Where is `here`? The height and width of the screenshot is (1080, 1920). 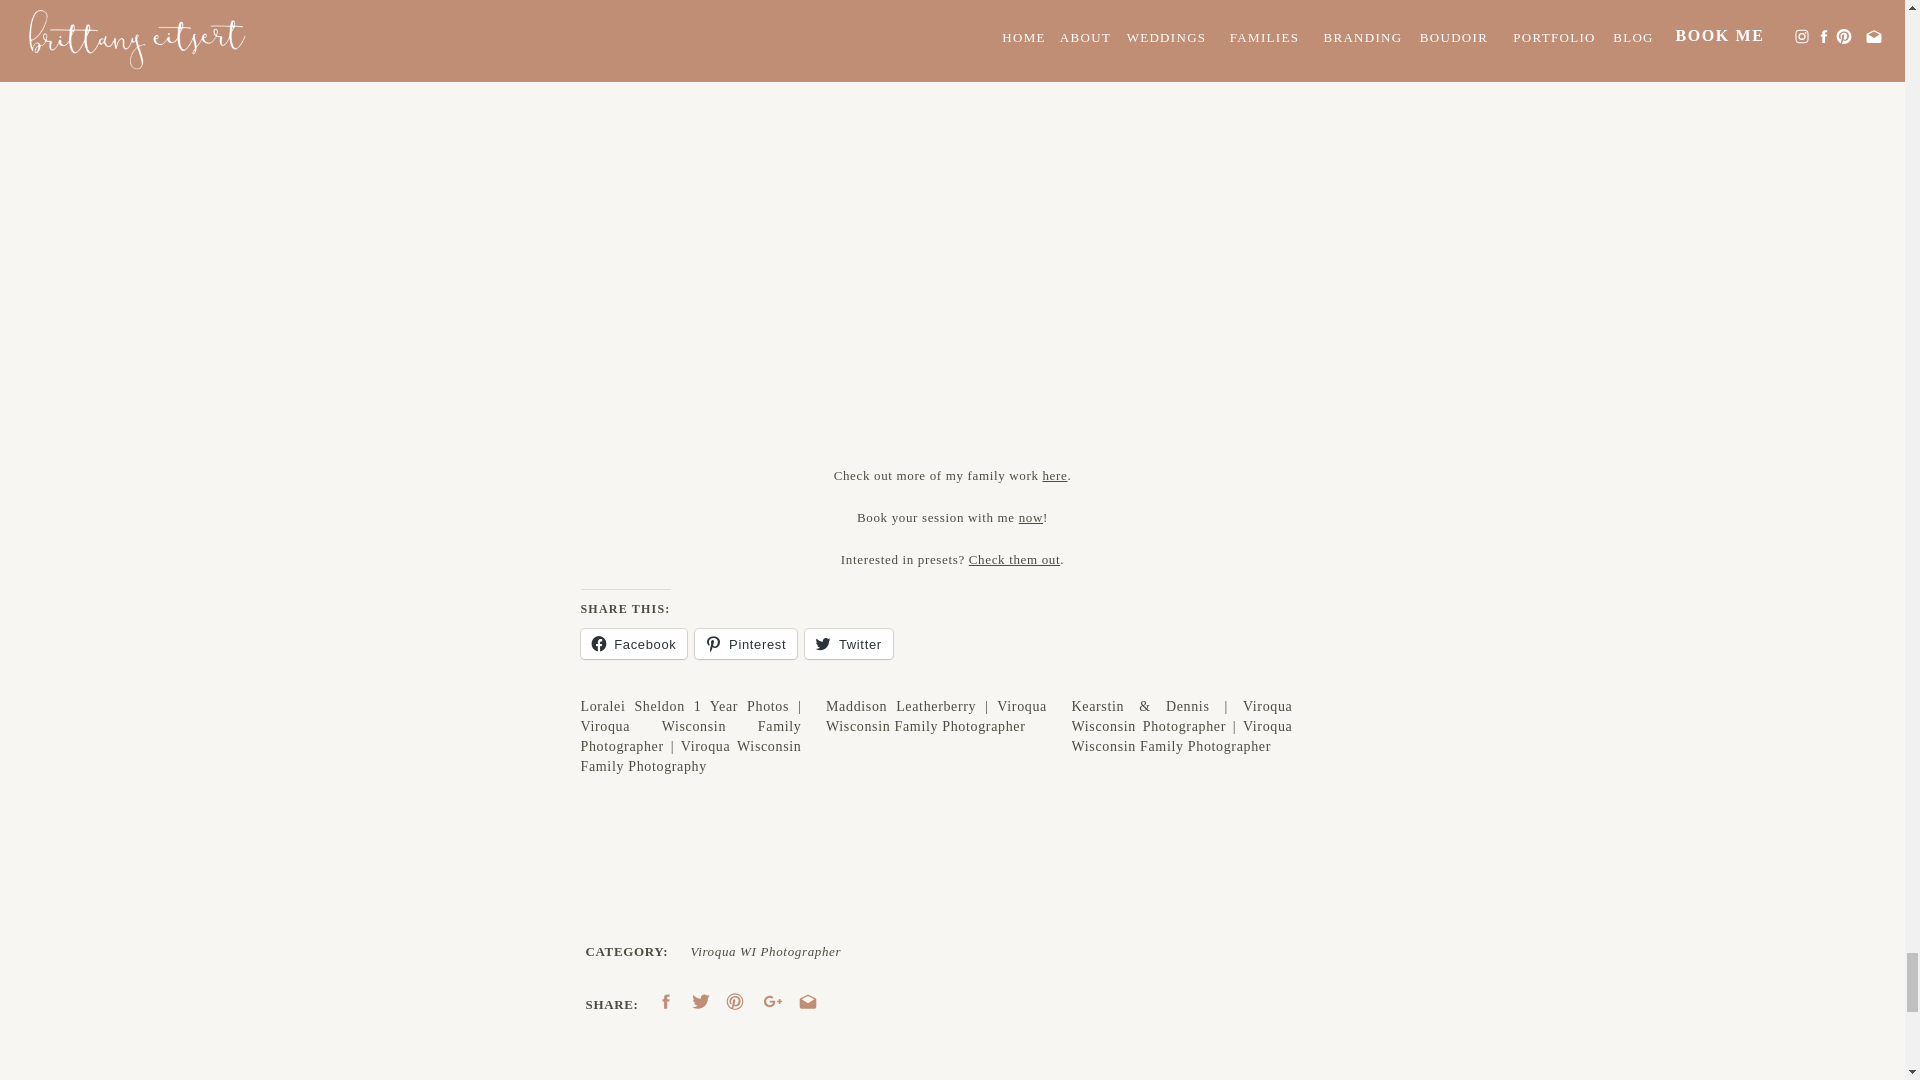 here is located at coordinates (1054, 474).